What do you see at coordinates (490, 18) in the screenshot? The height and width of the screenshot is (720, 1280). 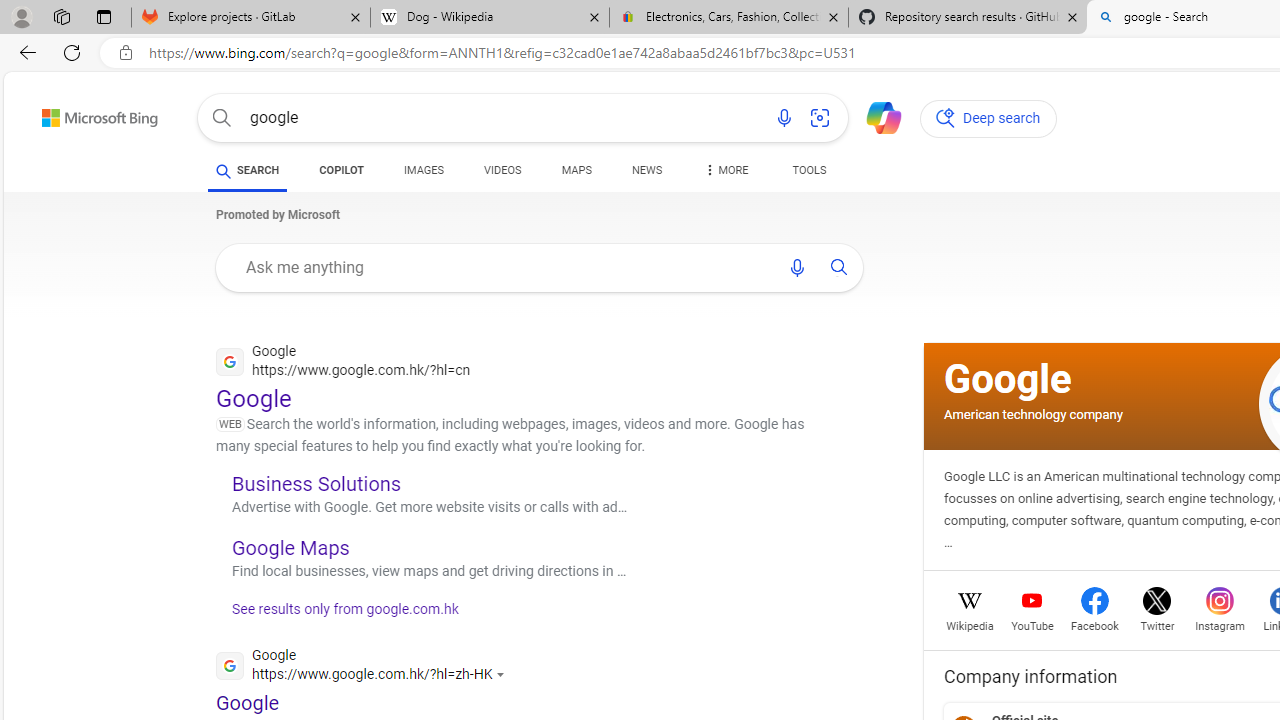 I see `Dog - Wikipedia` at bounding box center [490, 18].